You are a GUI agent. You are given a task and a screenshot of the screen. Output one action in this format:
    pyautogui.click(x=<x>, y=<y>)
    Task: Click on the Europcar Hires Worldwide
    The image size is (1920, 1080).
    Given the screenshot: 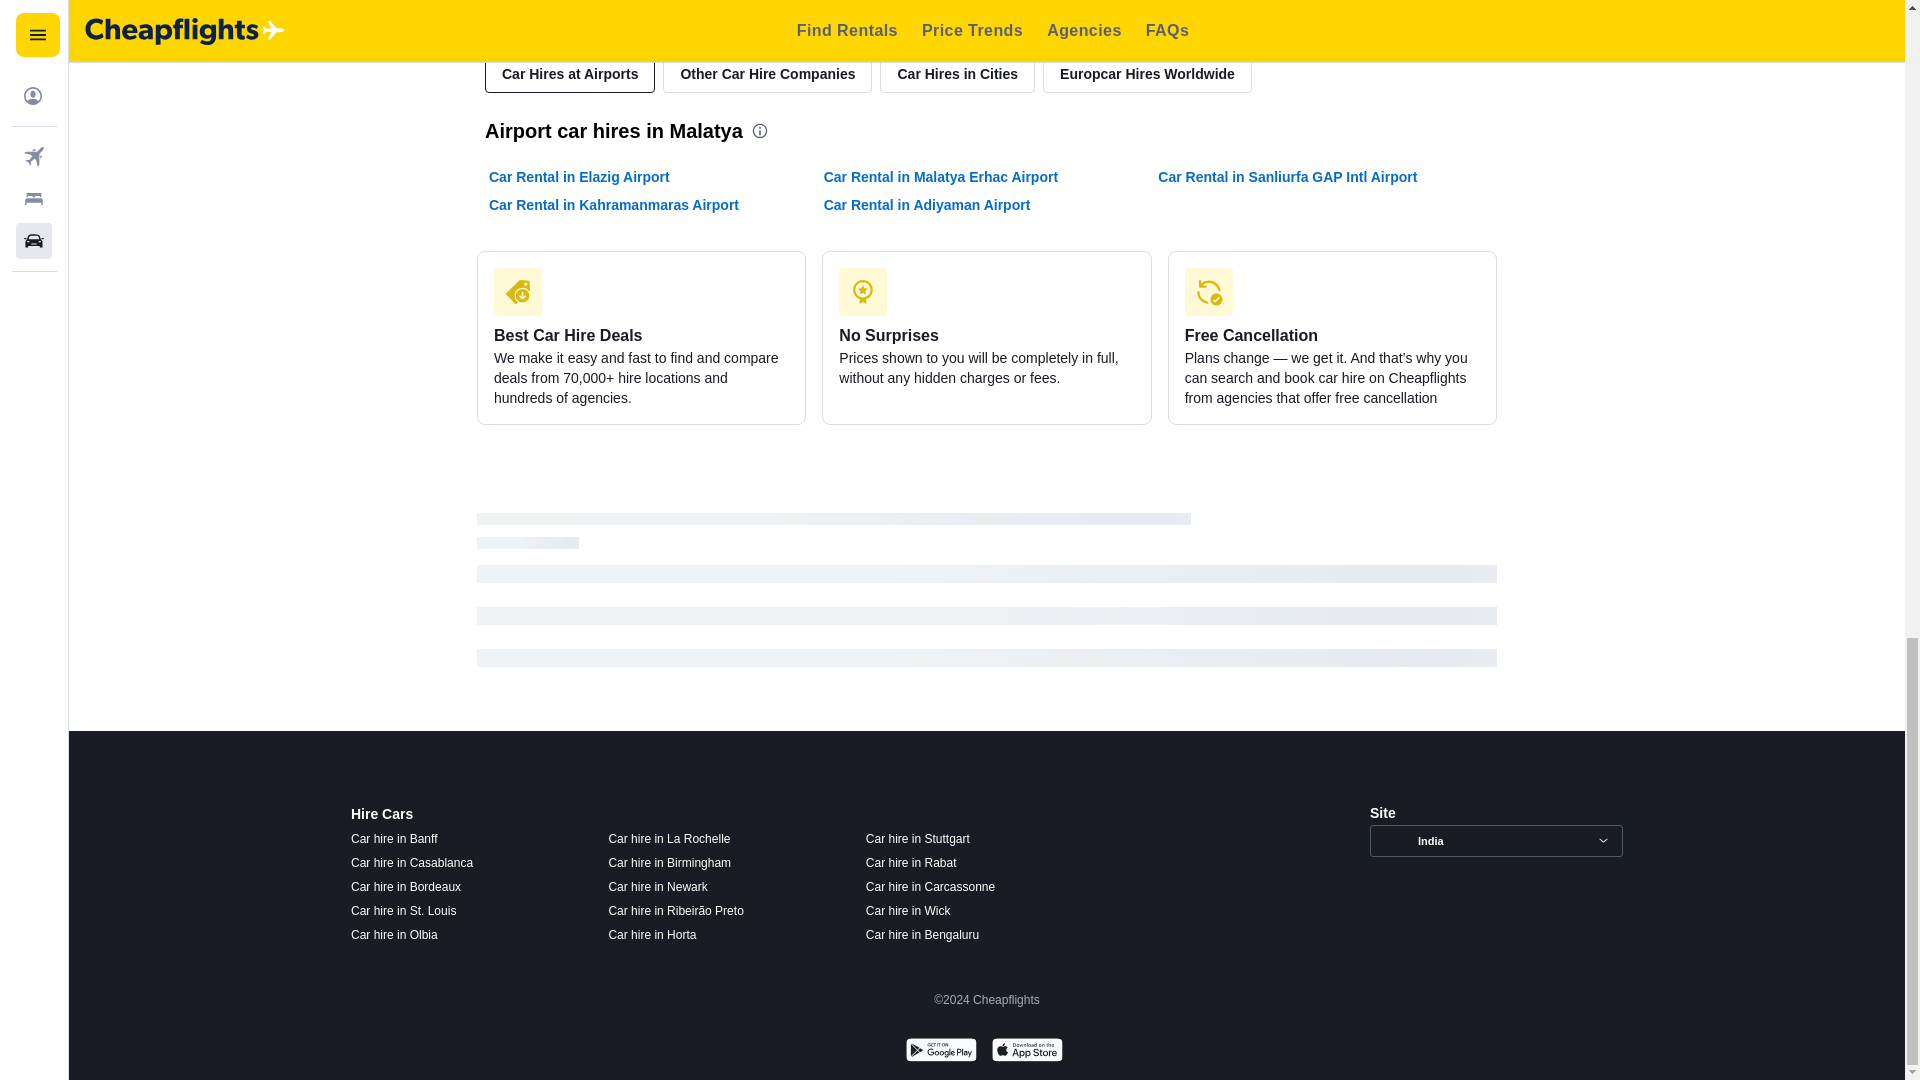 What is the action you would take?
    pyautogui.click(x=1146, y=74)
    